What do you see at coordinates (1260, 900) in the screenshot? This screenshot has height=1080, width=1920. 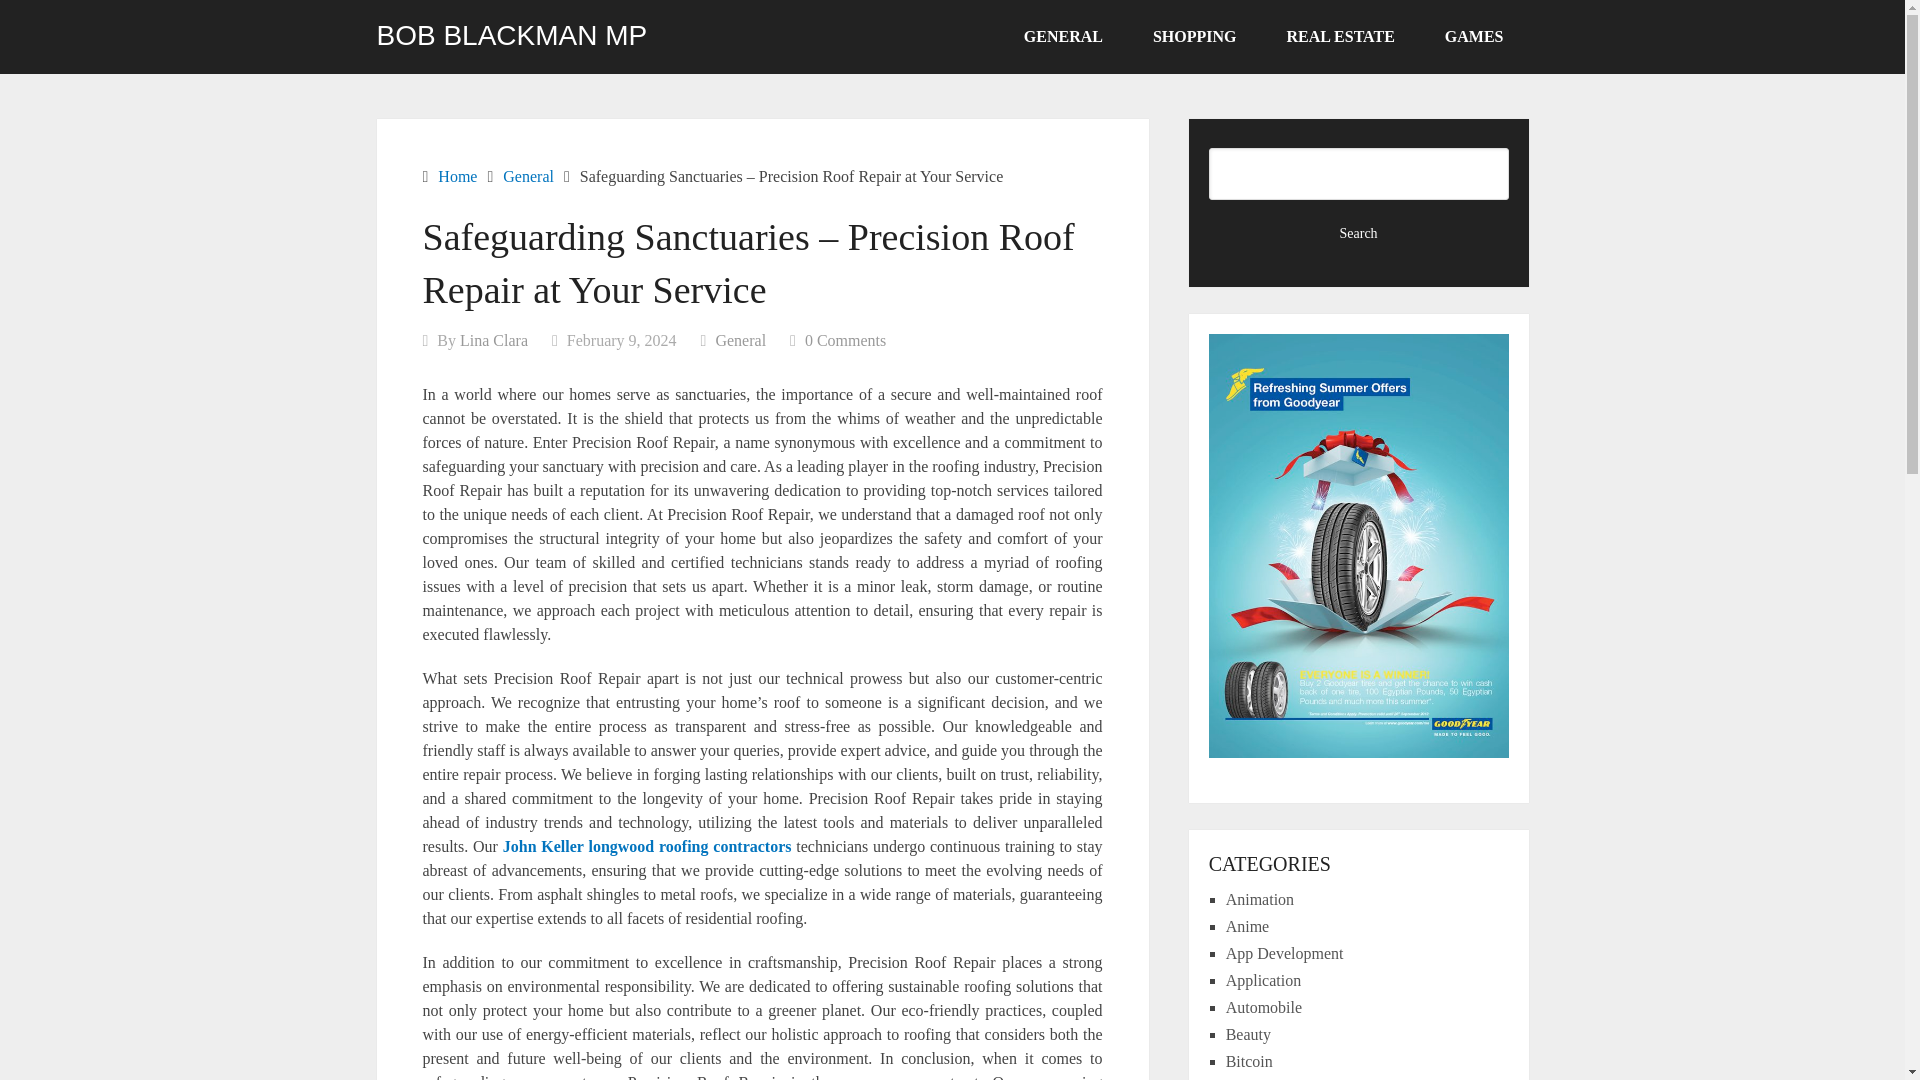 I see `Animation` at bounding box center [1260, 900].